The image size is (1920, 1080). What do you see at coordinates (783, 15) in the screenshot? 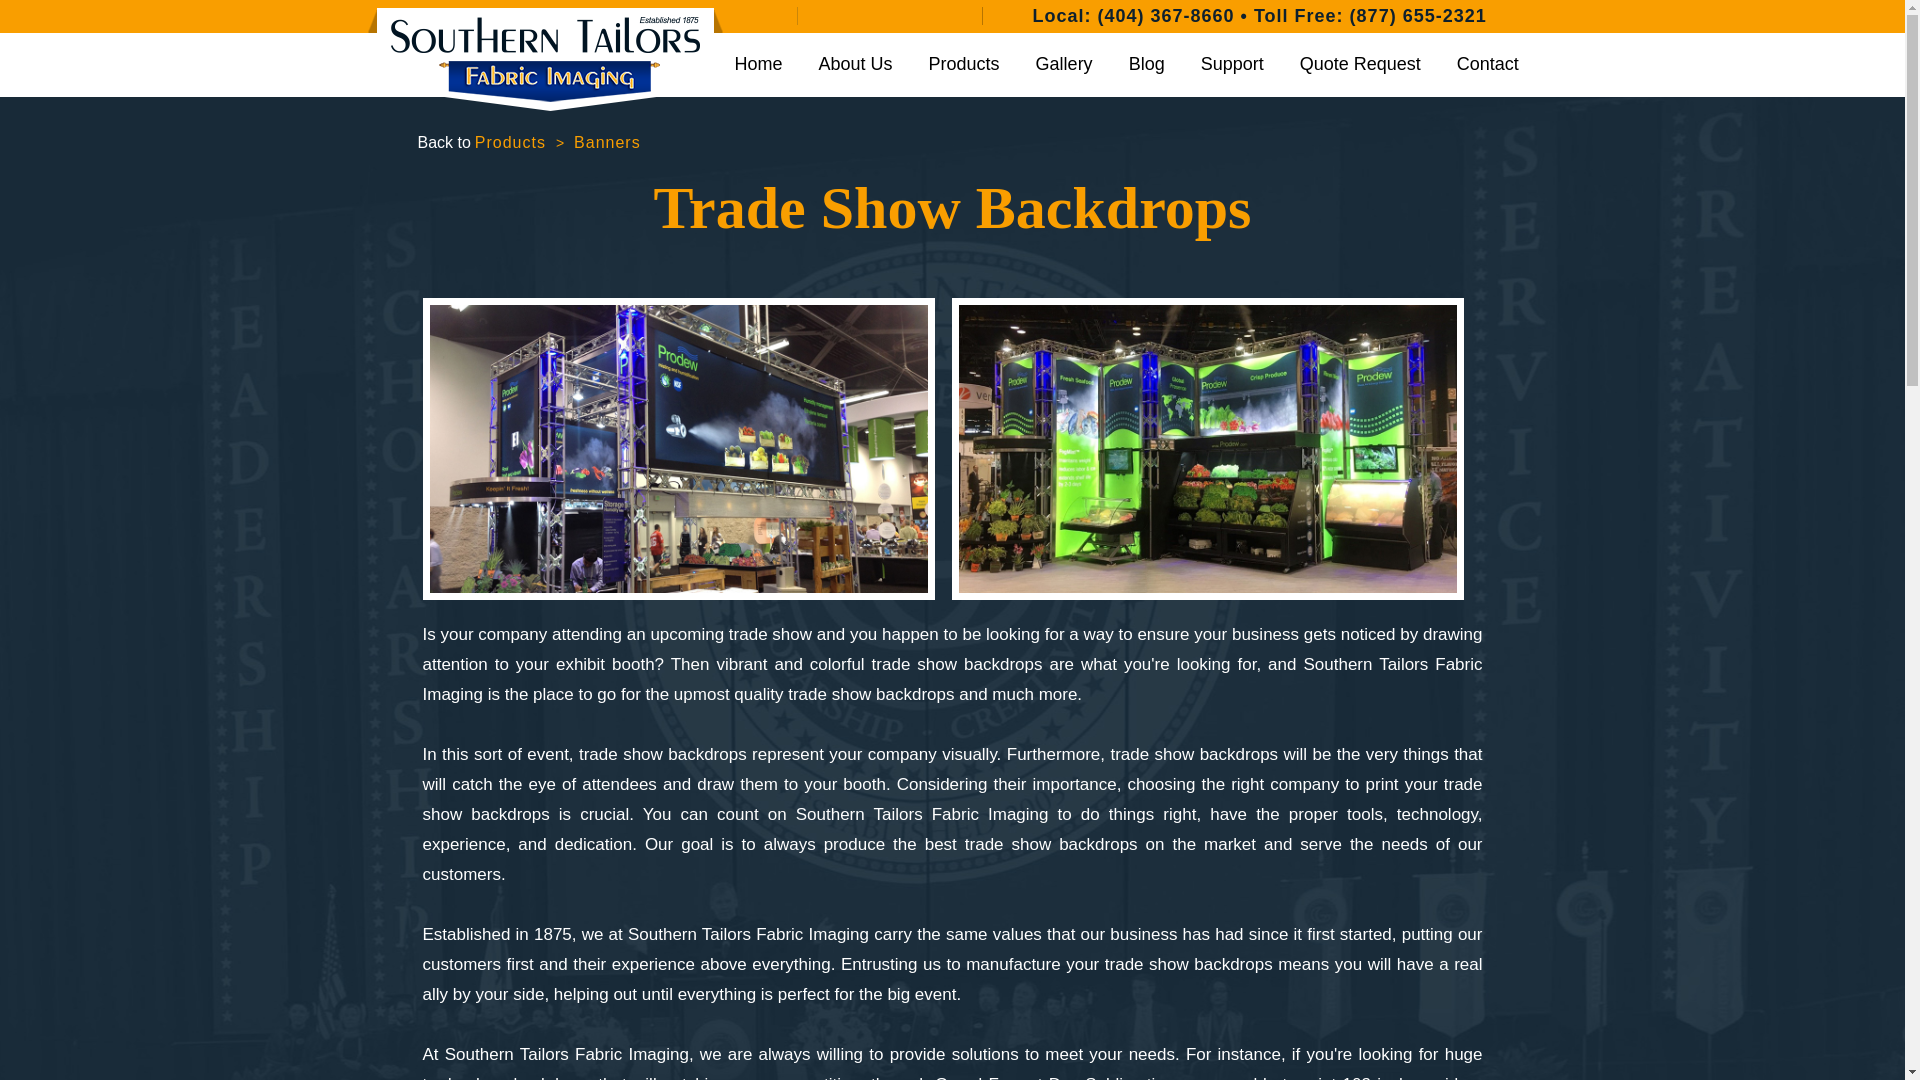
I see `Write a Review` at bounding box center [783, 15].